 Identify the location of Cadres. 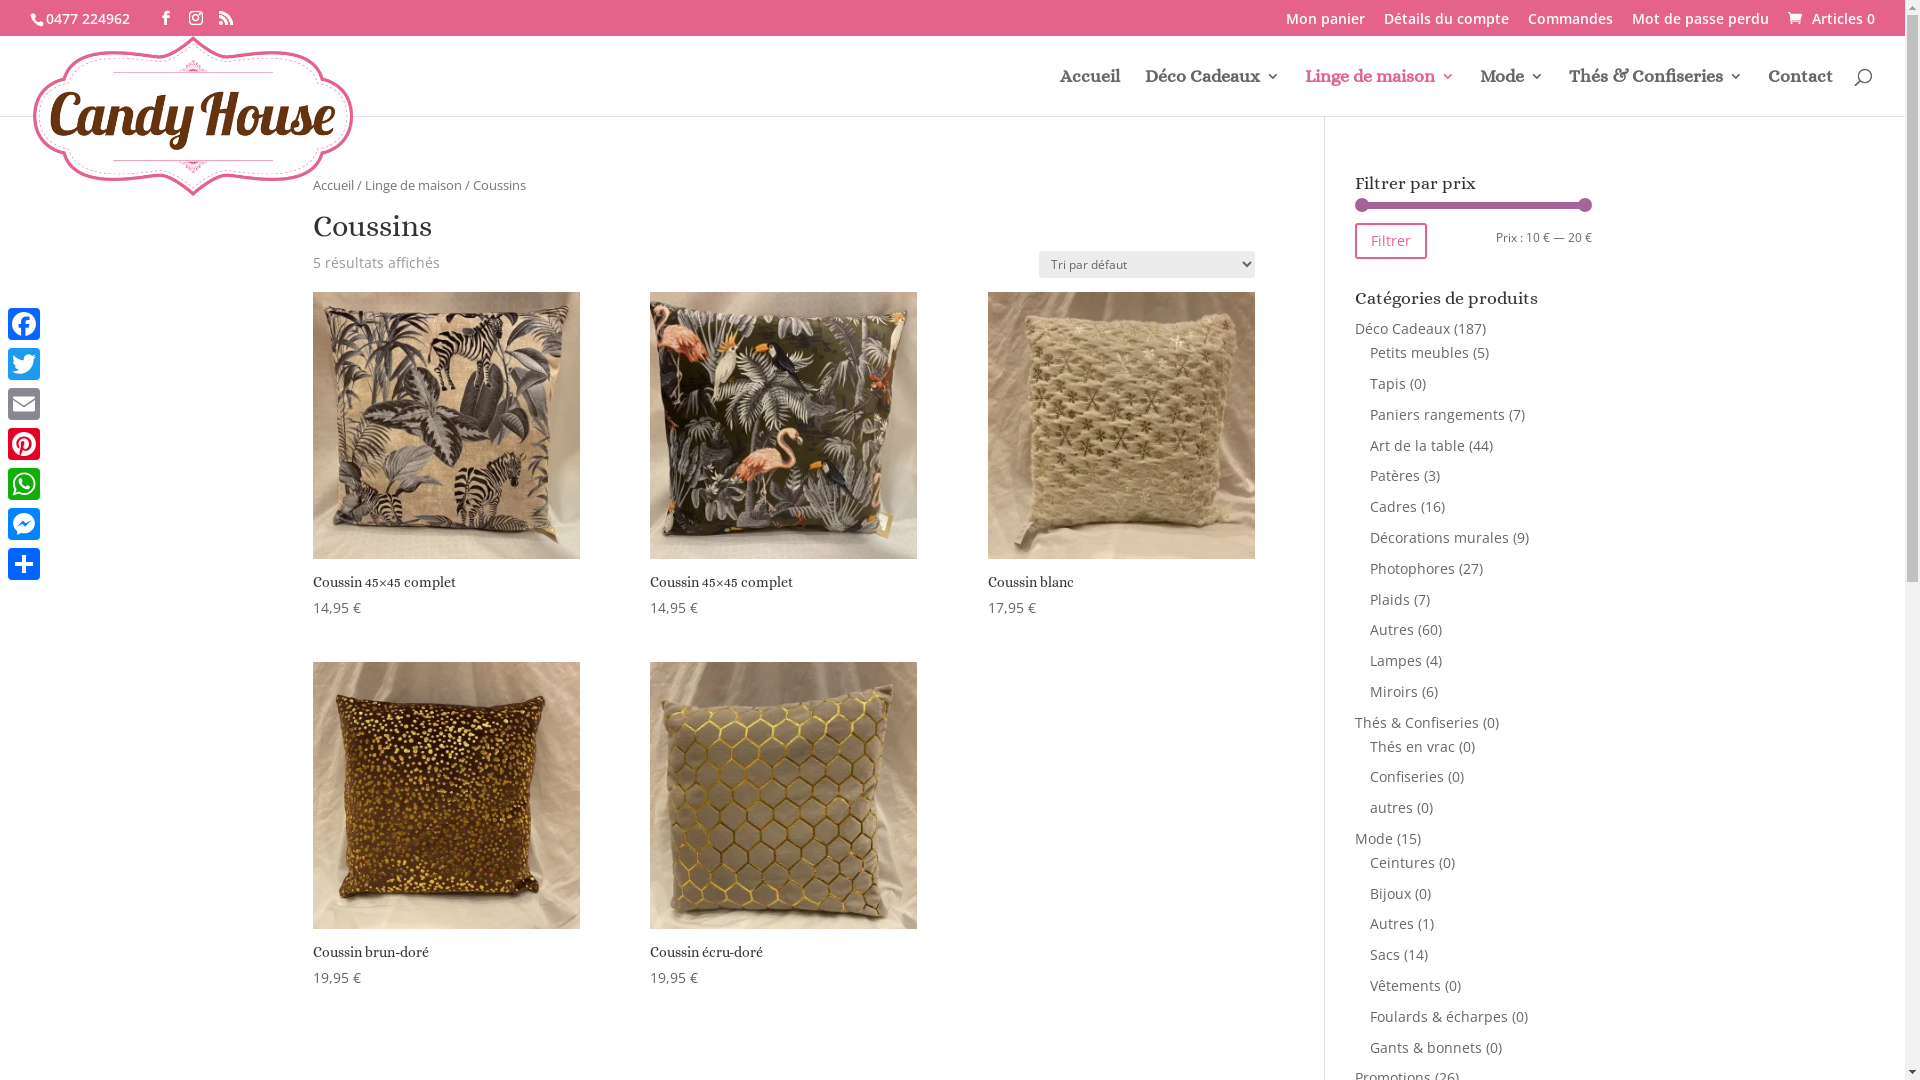
(1394, 506).